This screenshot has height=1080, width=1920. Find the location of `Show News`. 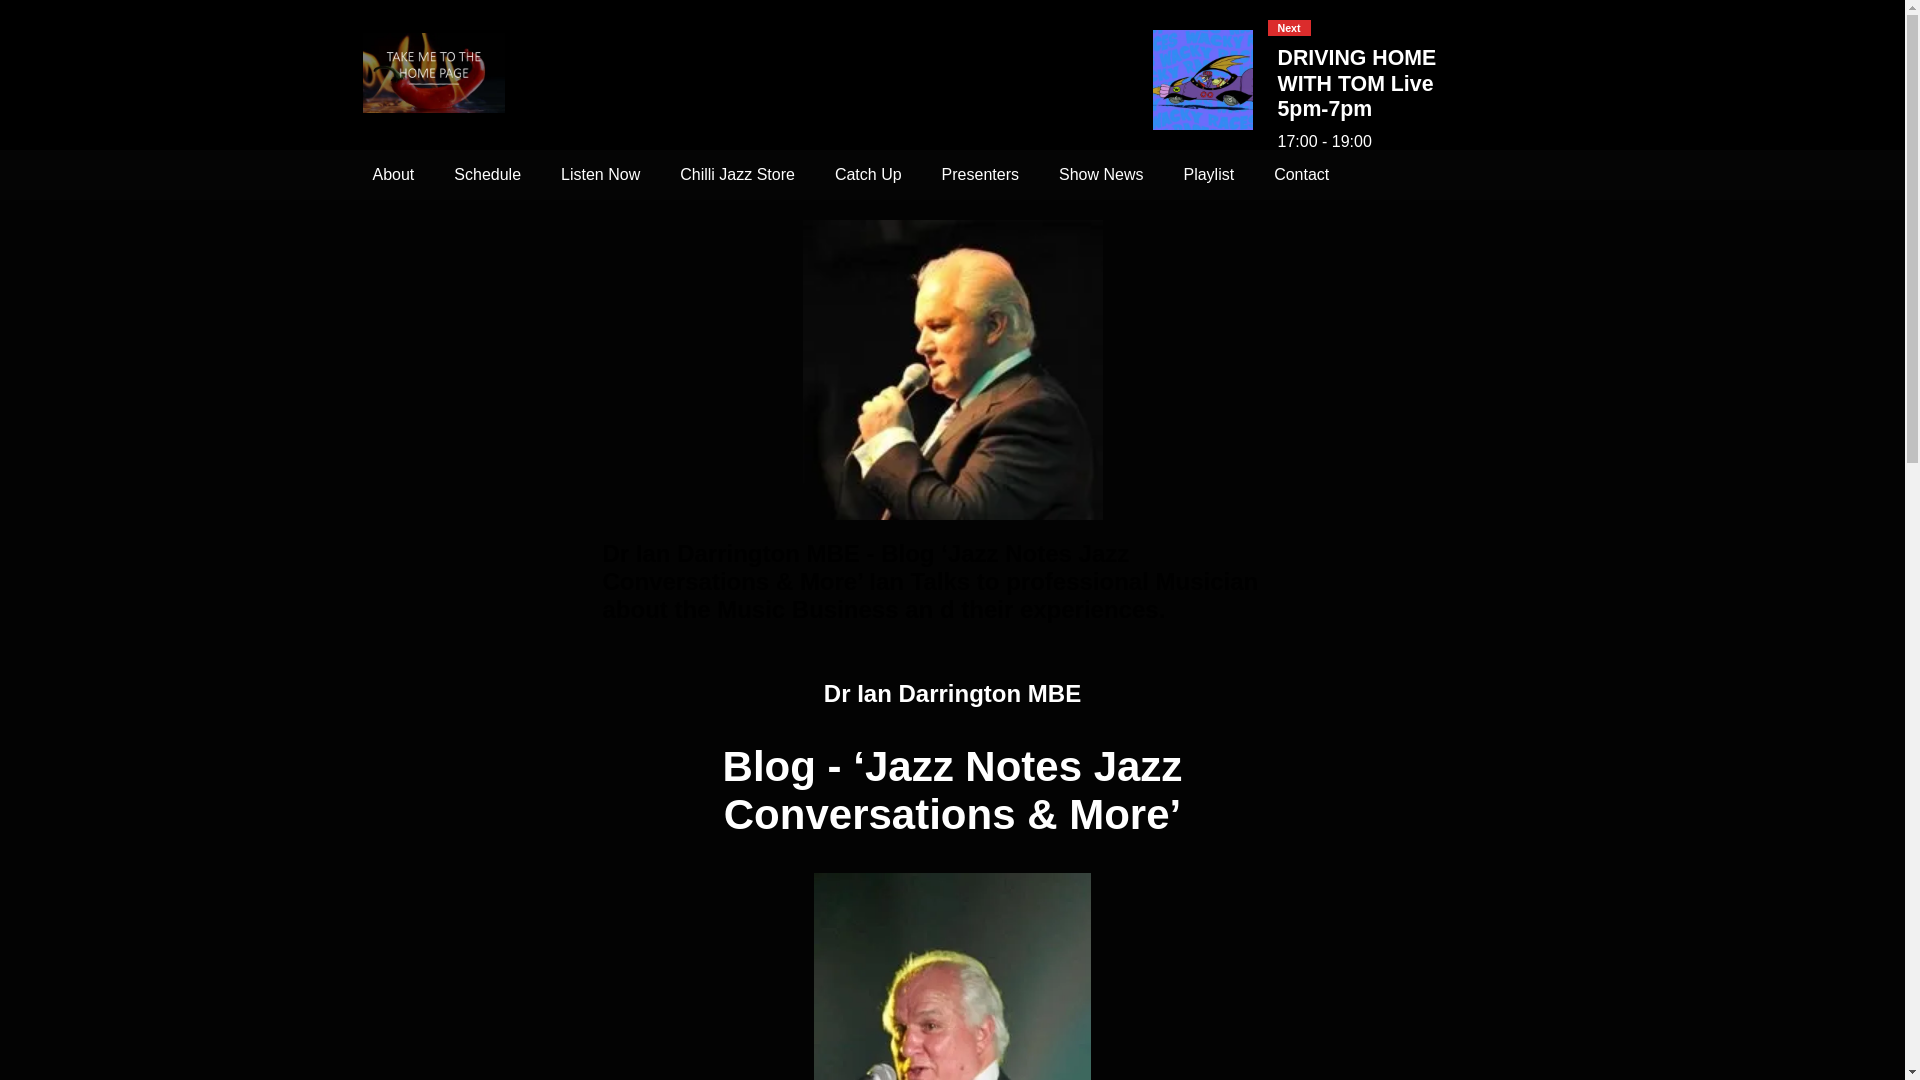

Show News is located at coordinates (1100, 174).